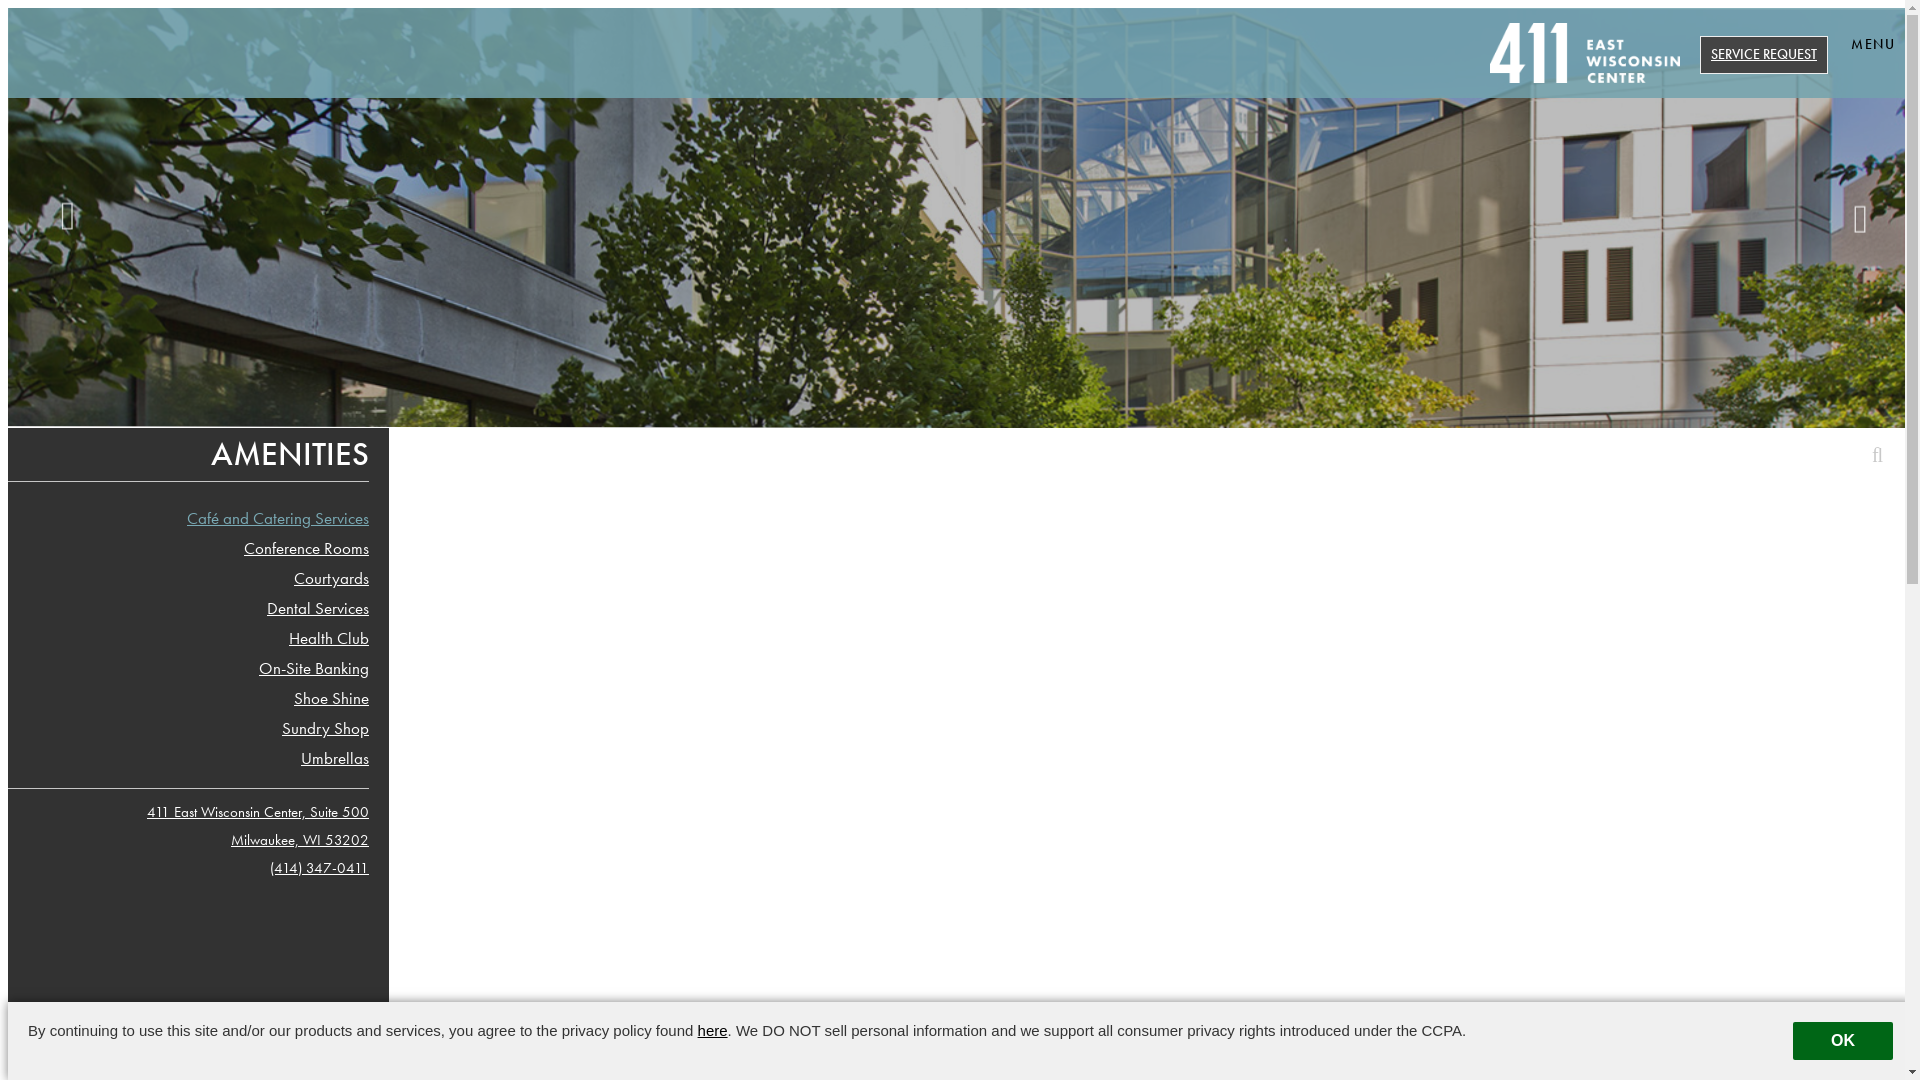  What do you see at coordinates (1873, 46) in the screenshot?
I see `MENU` at bounding box center [1873, 46].